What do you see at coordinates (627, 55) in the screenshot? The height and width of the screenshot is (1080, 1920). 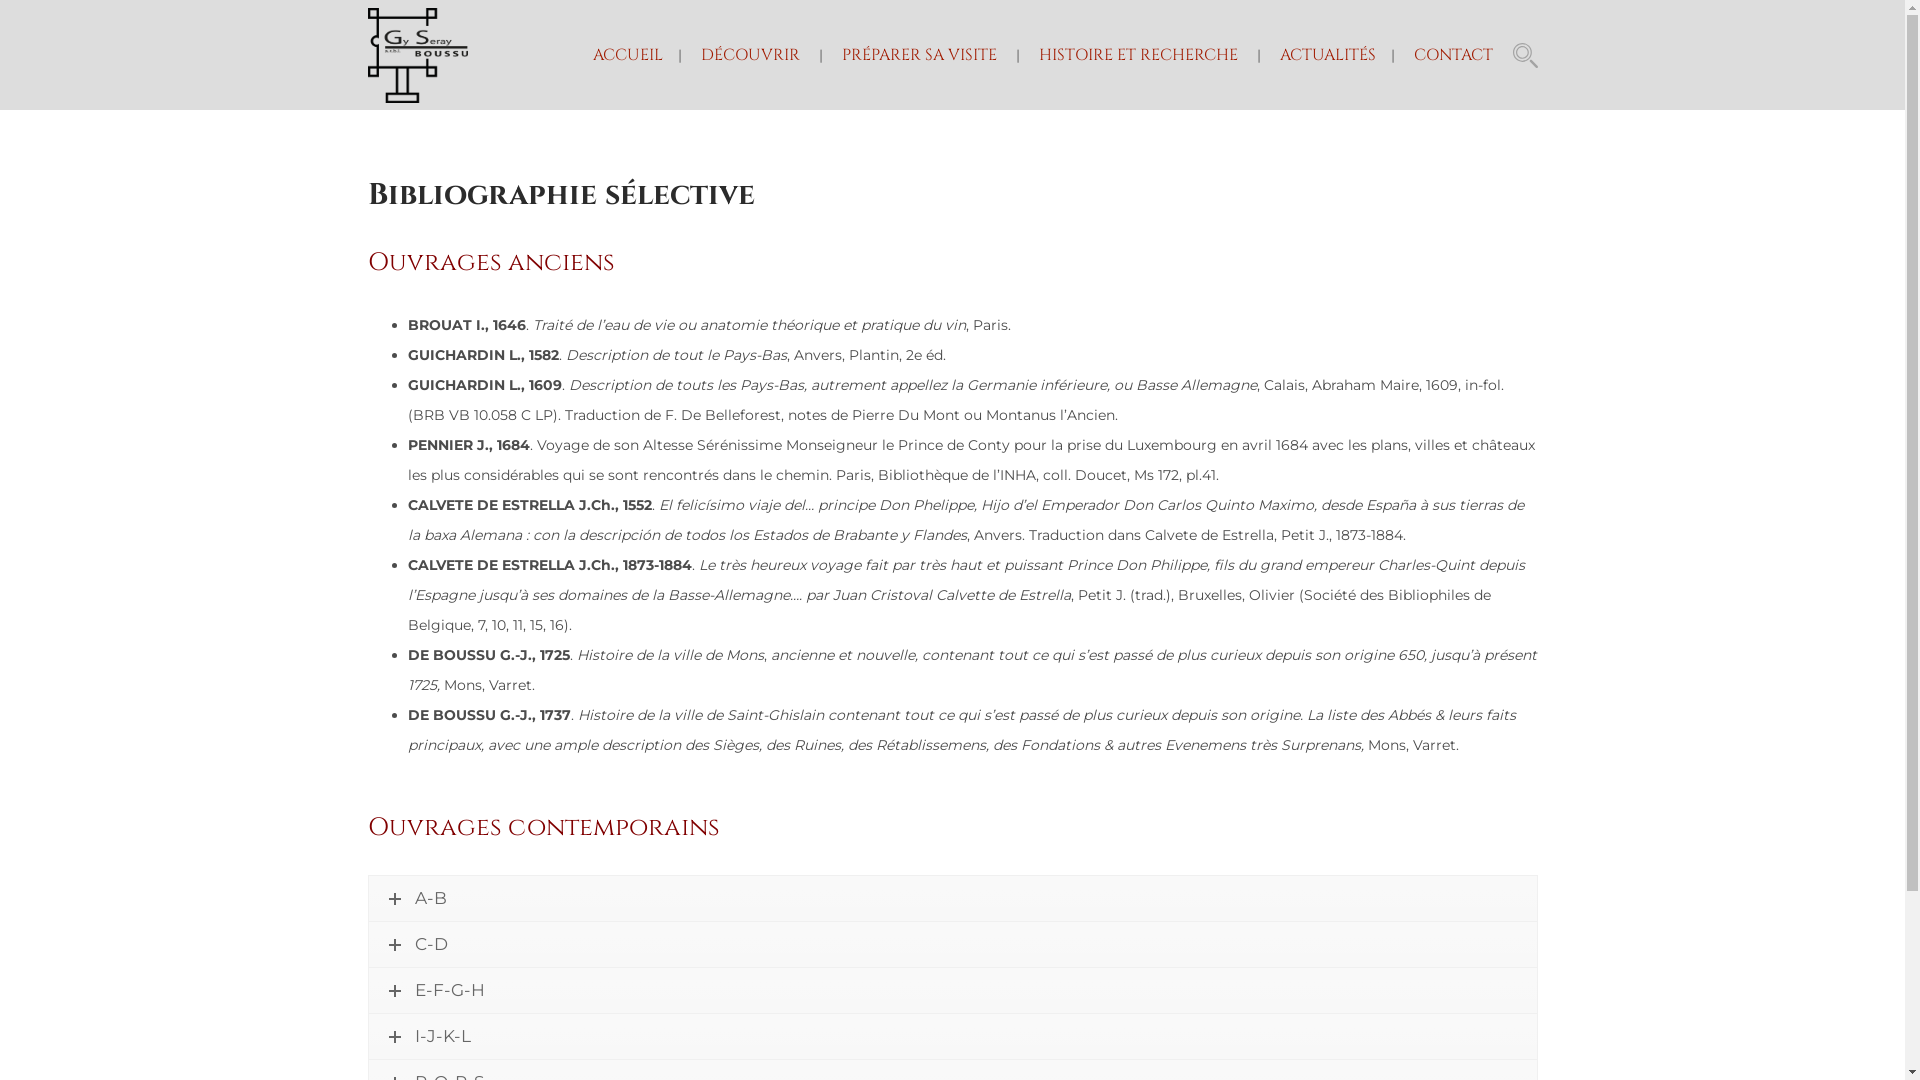 I see `ACCUEIL` at bounding box center [627, 55].